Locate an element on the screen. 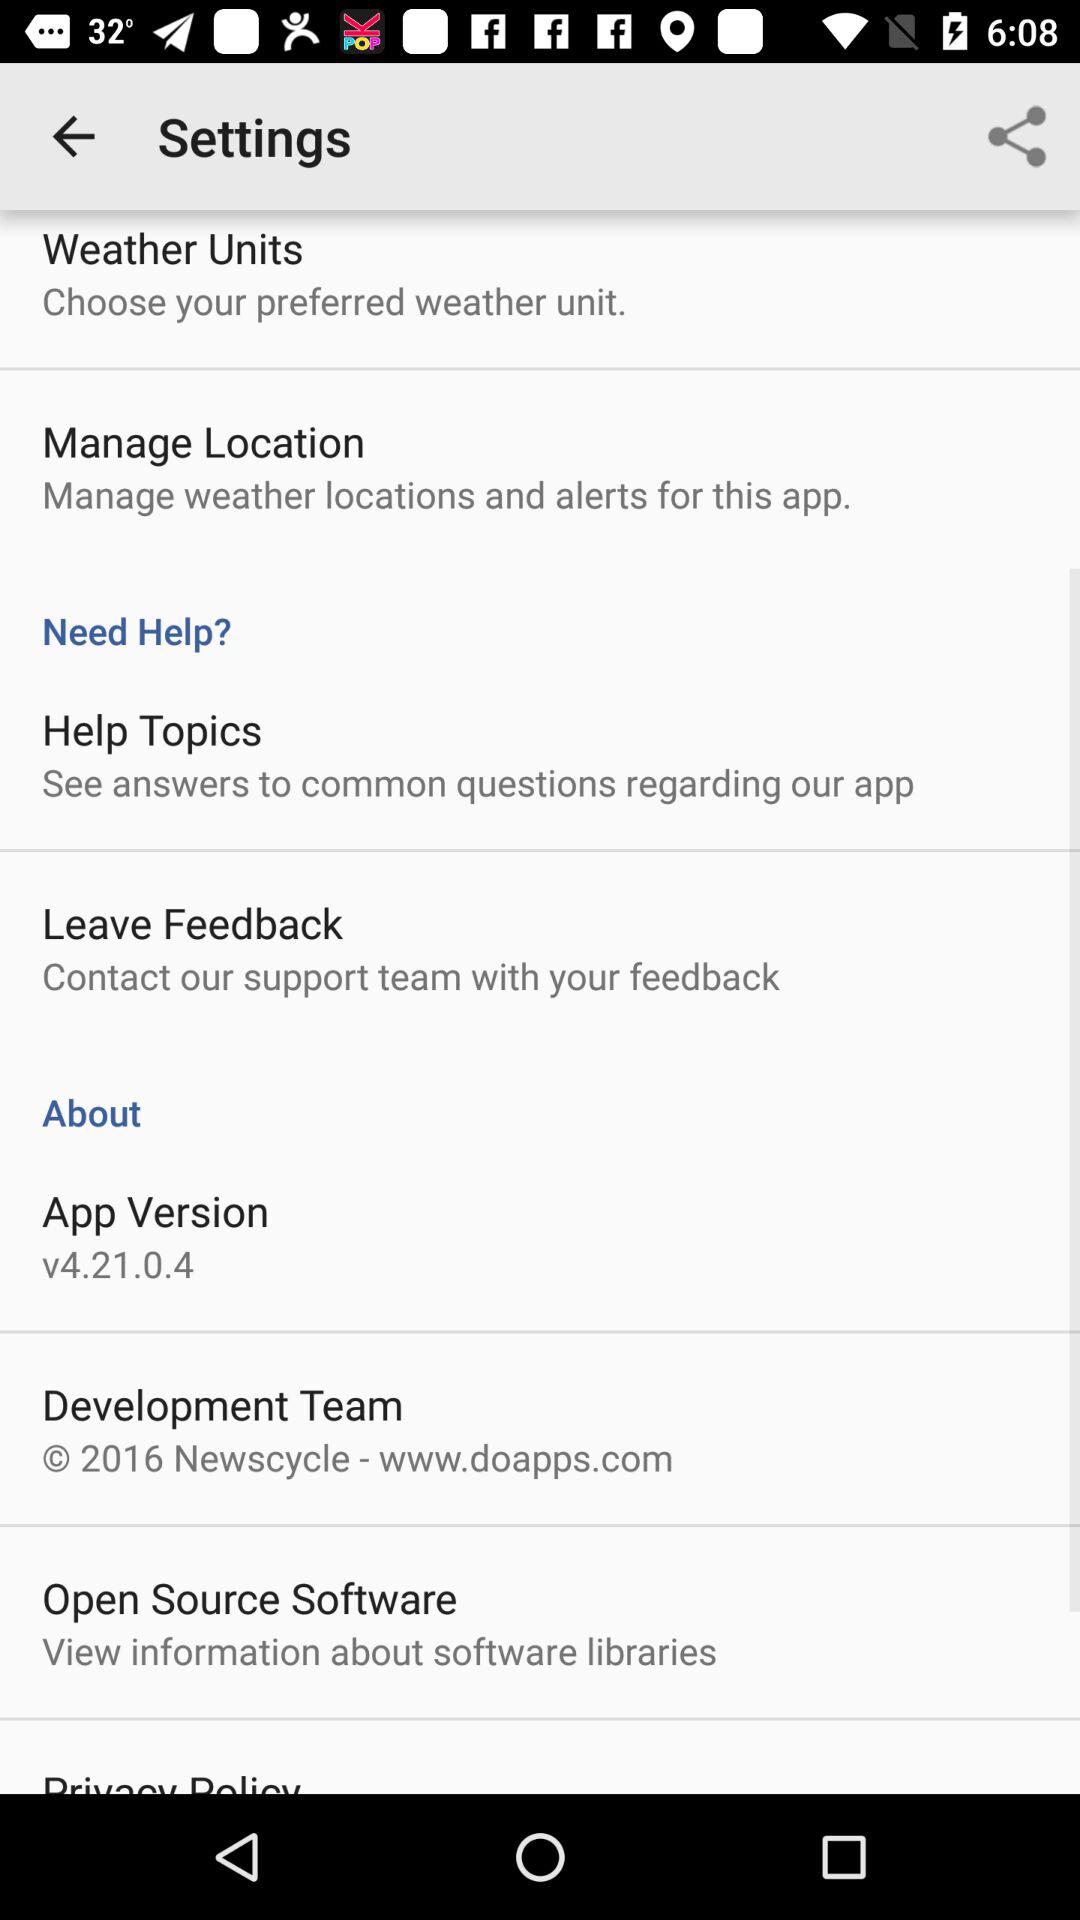  open the icon above the manage weather locations item is located at coordinates (204, 440).